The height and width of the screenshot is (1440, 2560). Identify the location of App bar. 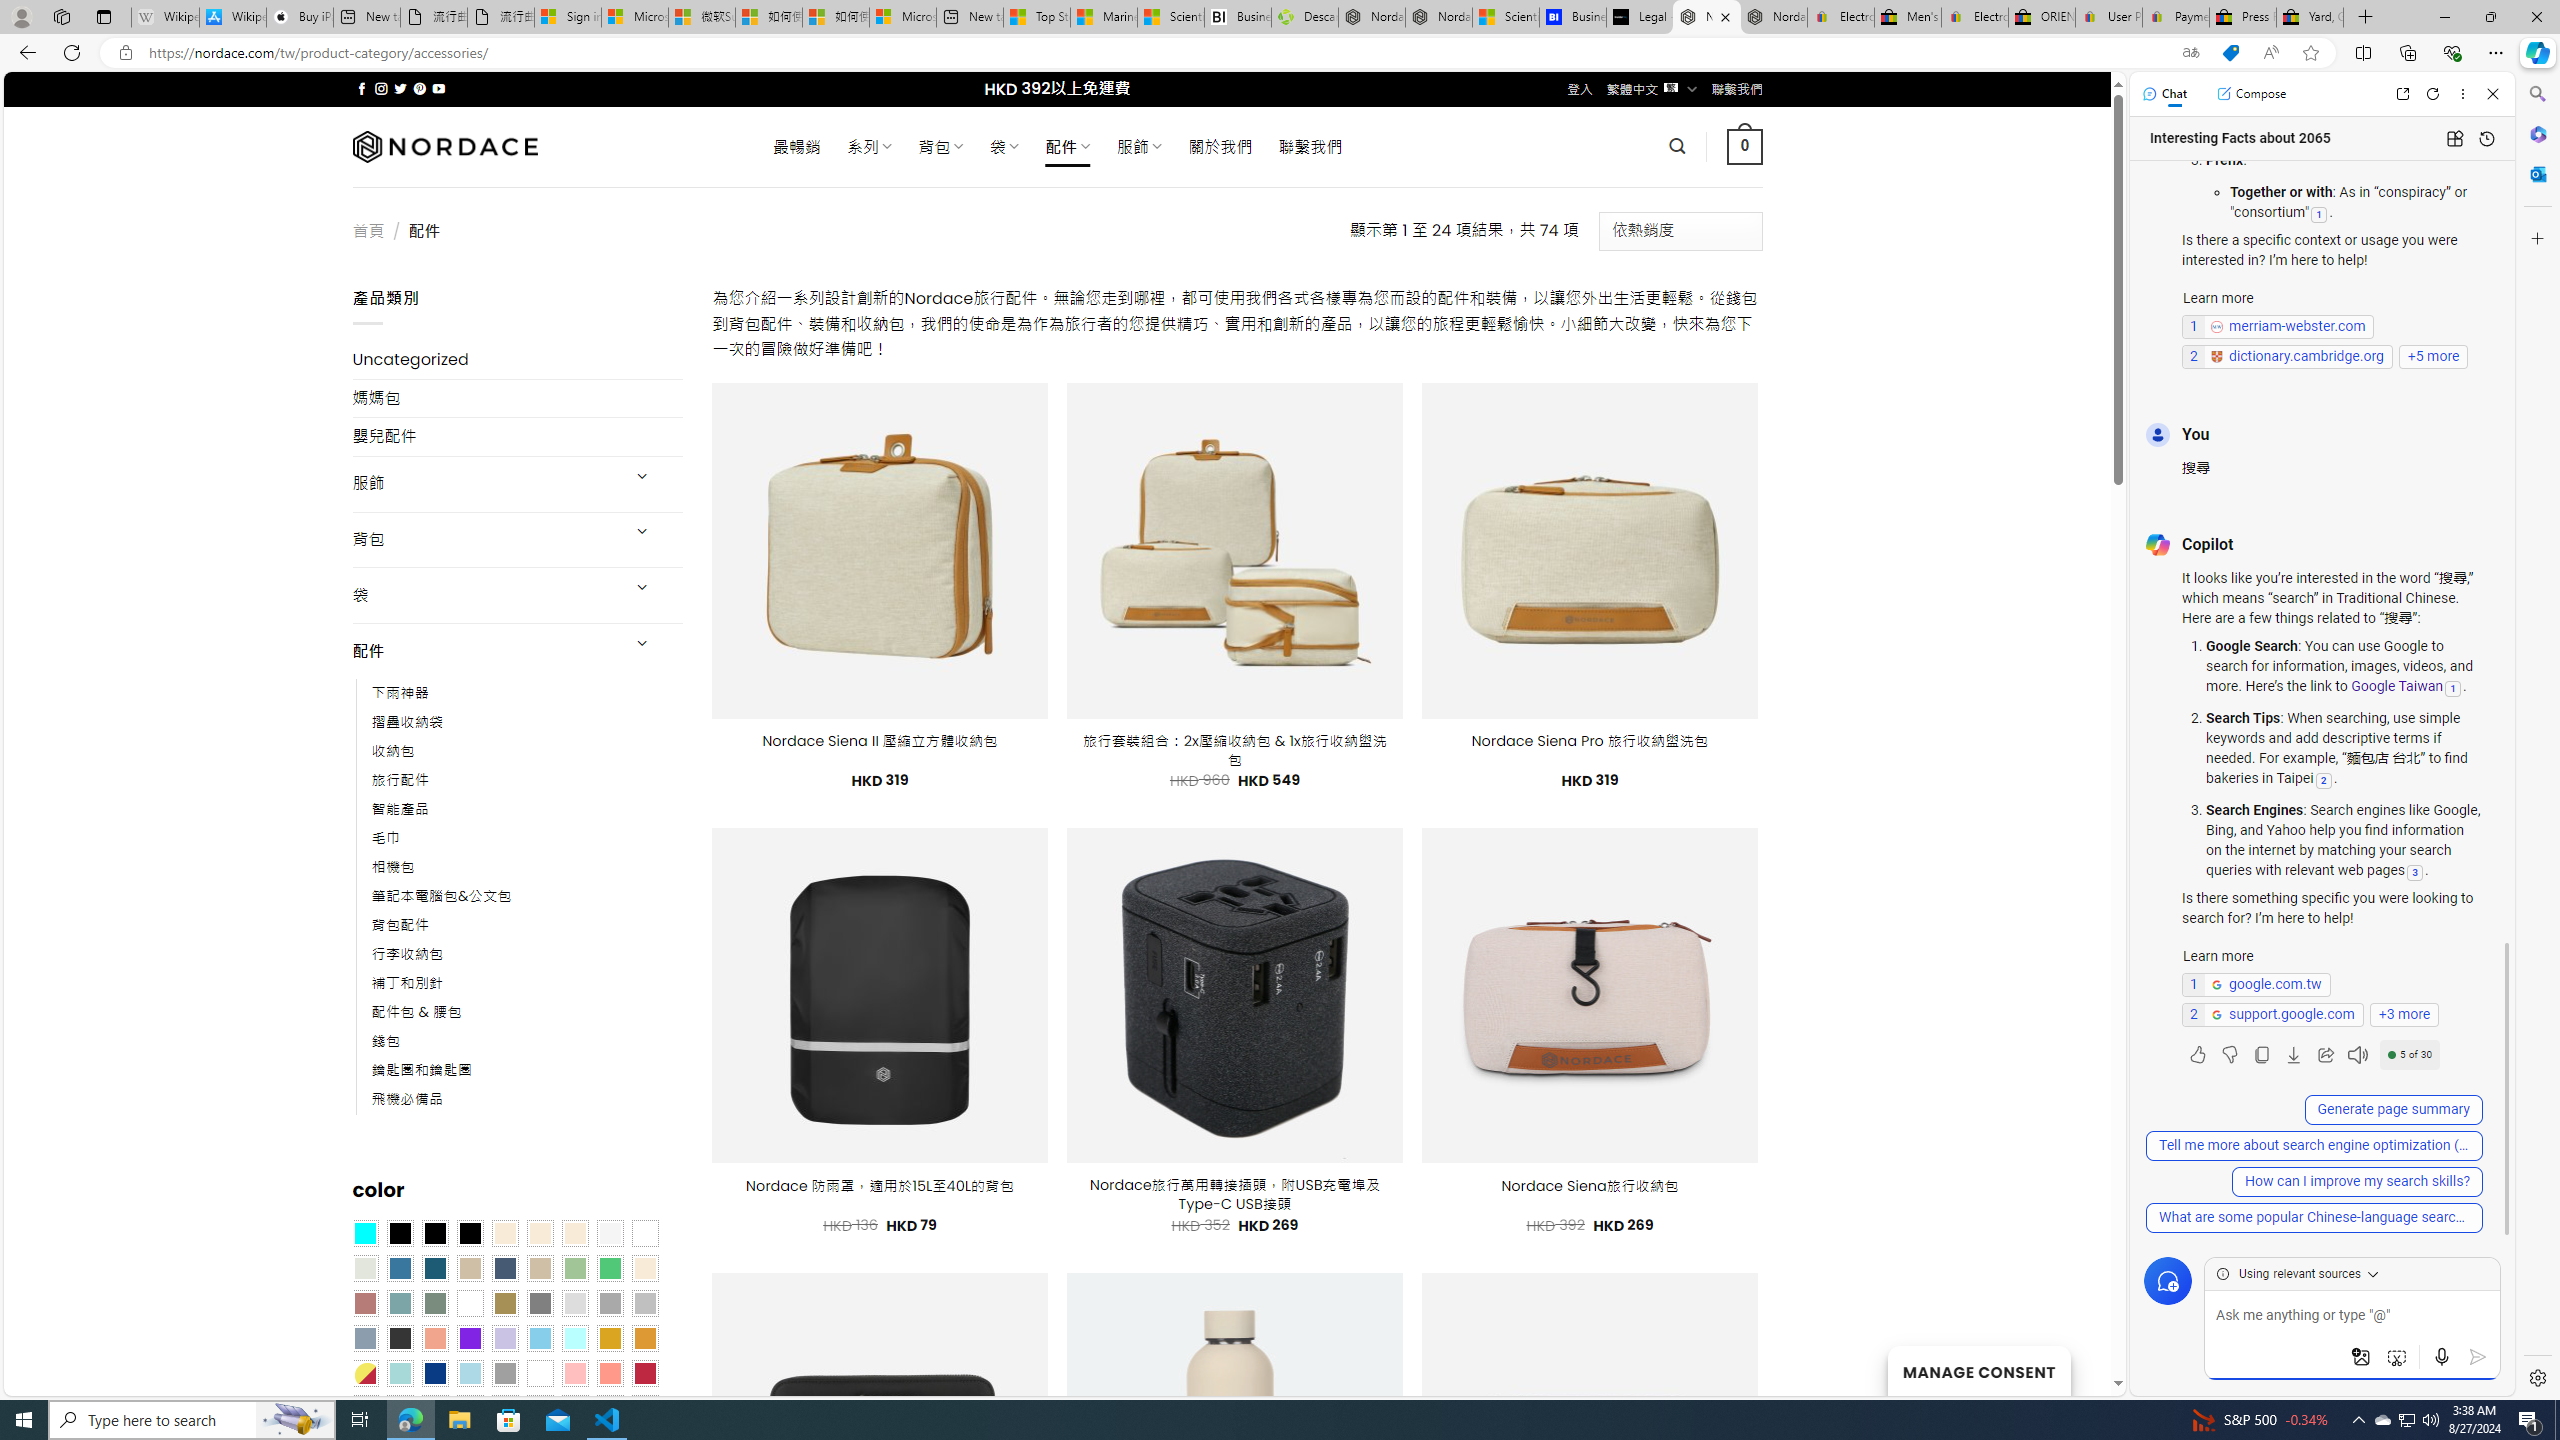
(1280, 53).